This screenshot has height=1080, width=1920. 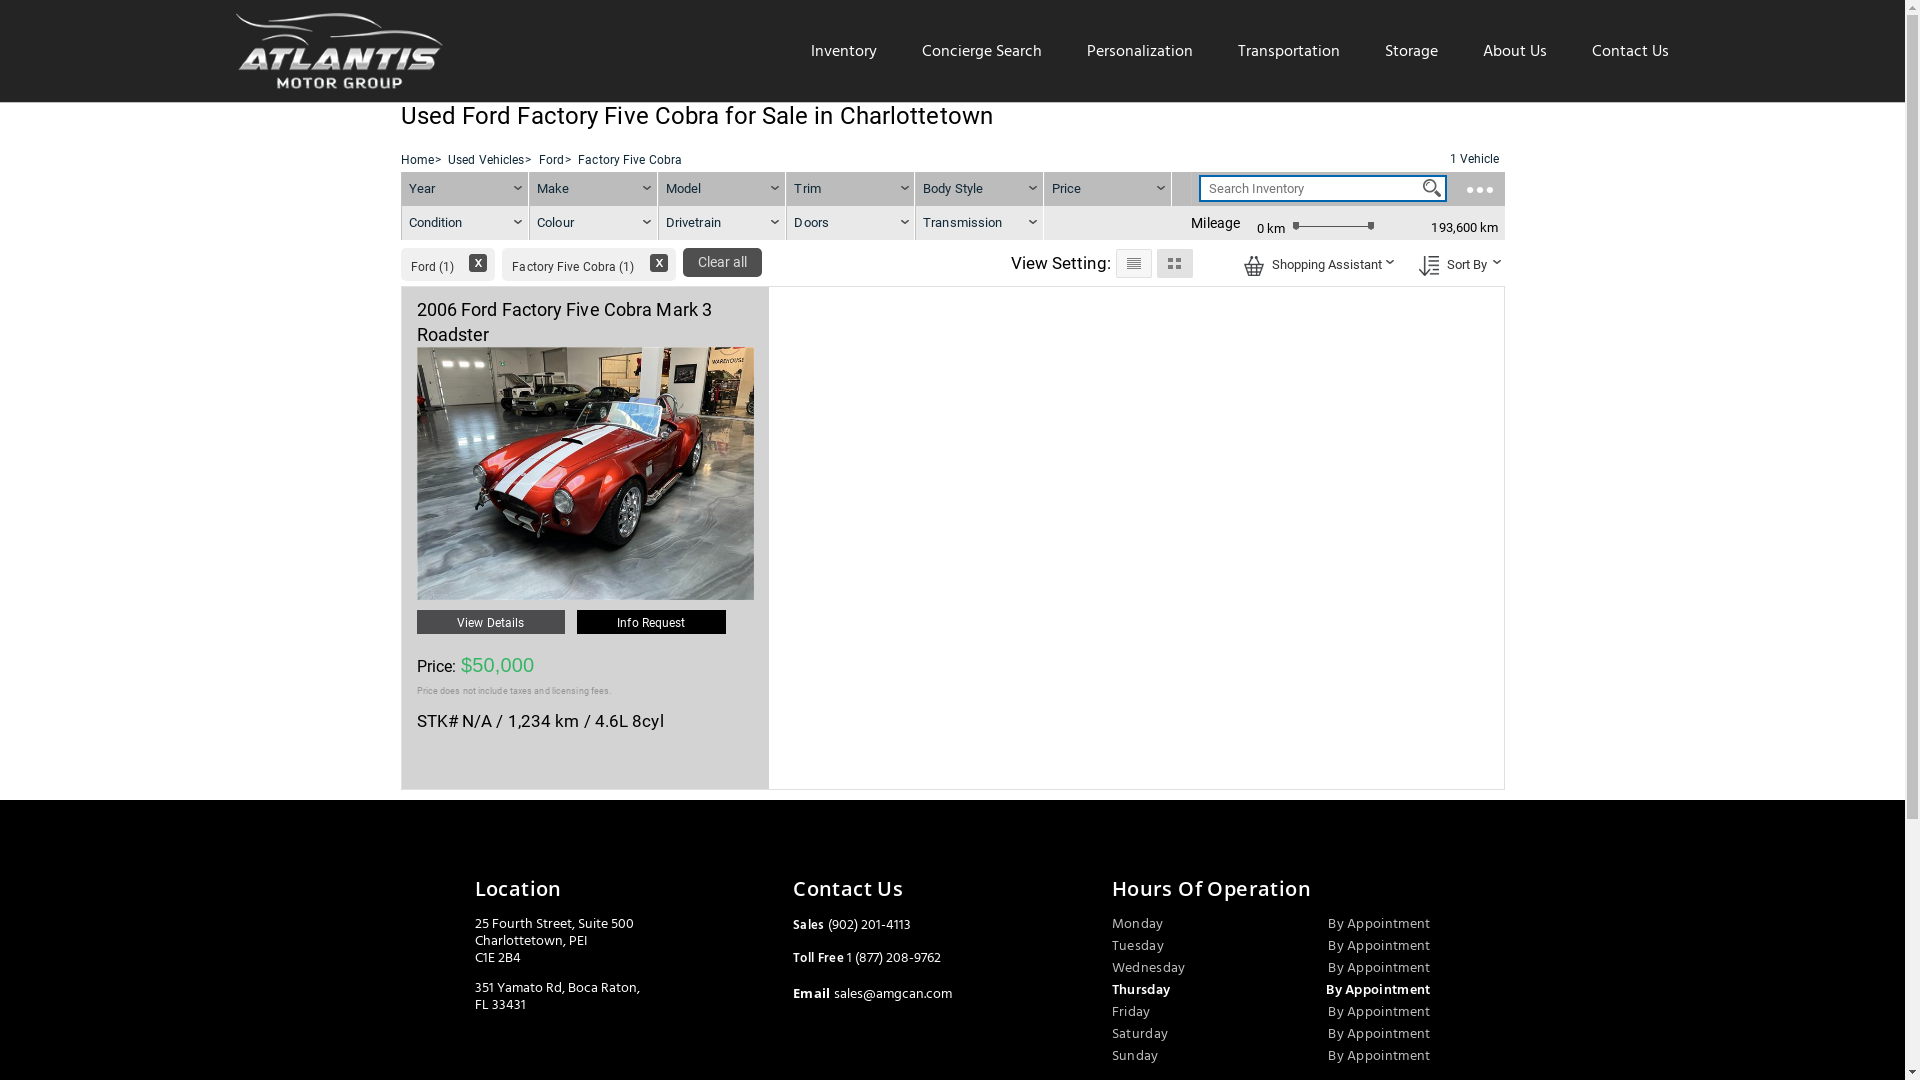 What do you see at coordinates (594, 189) in the screenshot?
I see `Make` at bounding box center [594, 189].